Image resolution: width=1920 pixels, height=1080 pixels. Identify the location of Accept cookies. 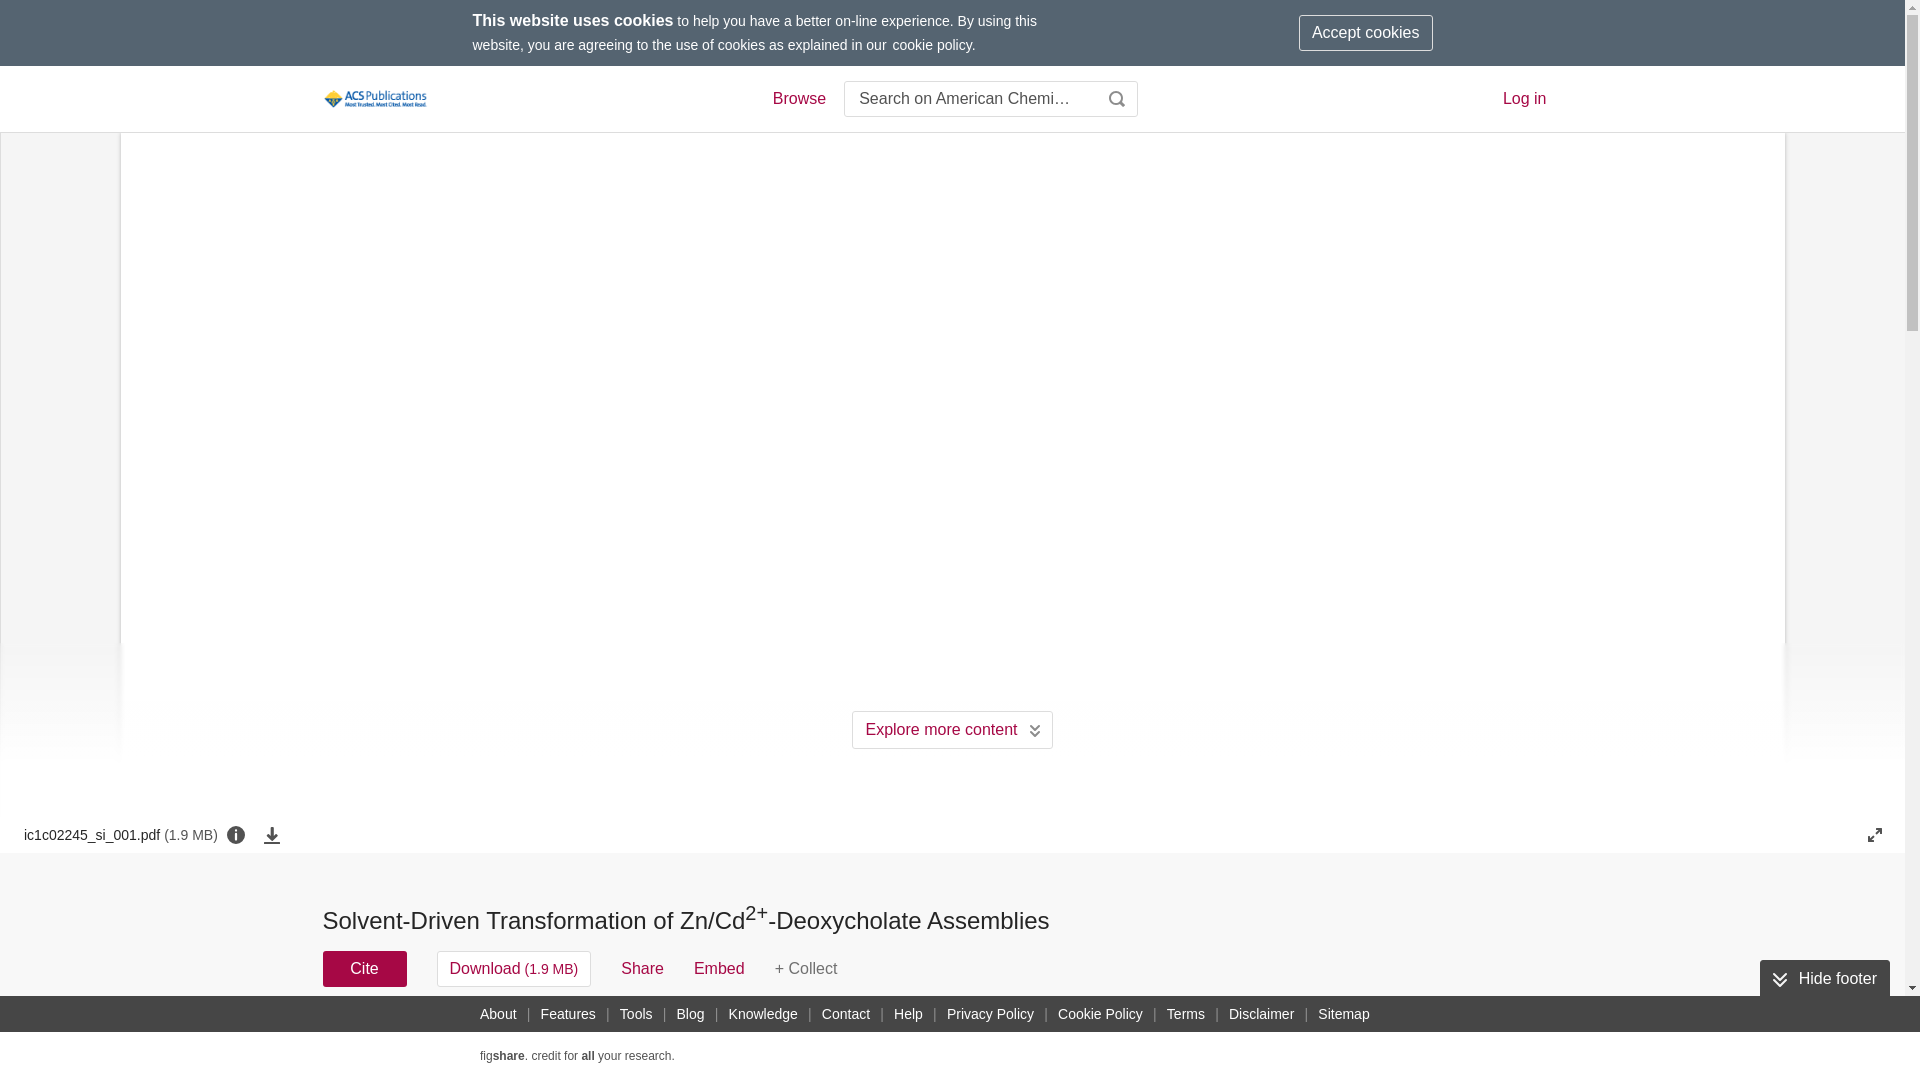
(1366, 32).